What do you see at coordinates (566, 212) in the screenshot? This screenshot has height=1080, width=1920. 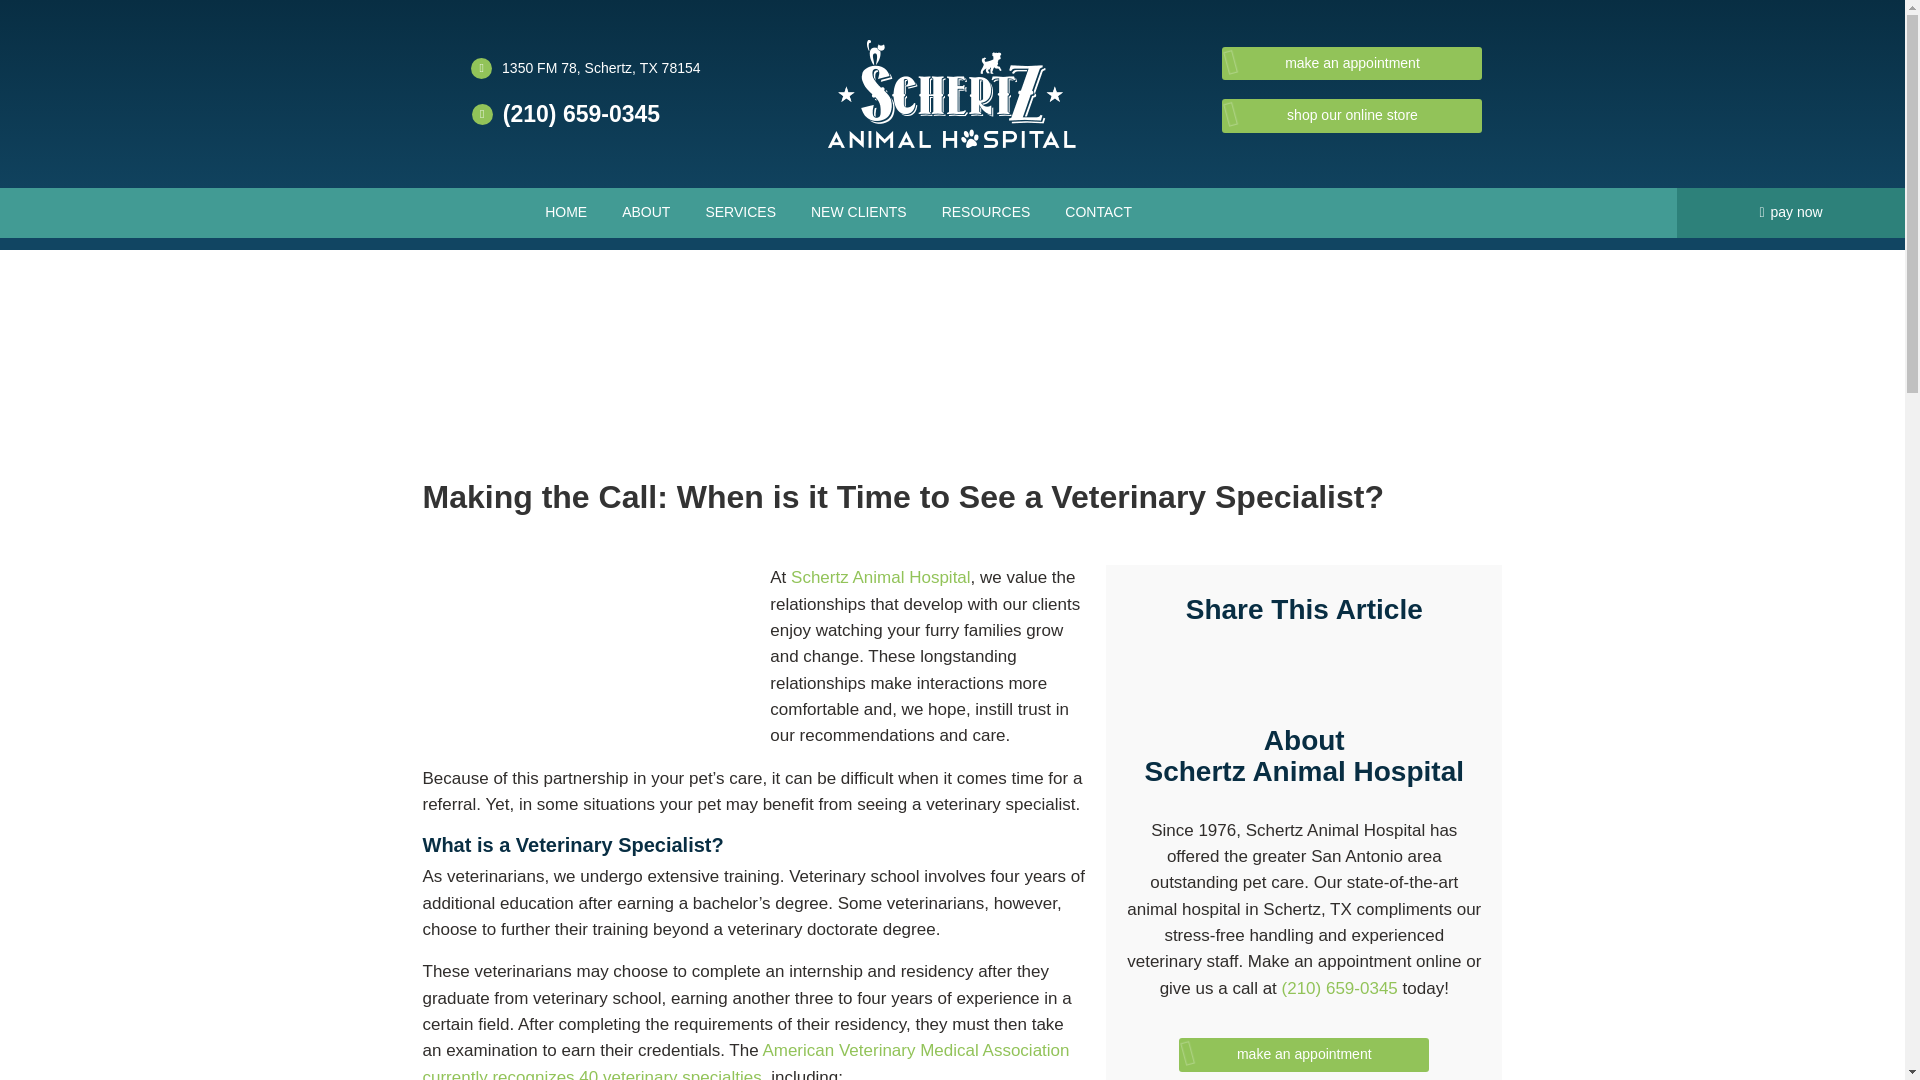 I see `HOME` at bounding box center [566, 212].